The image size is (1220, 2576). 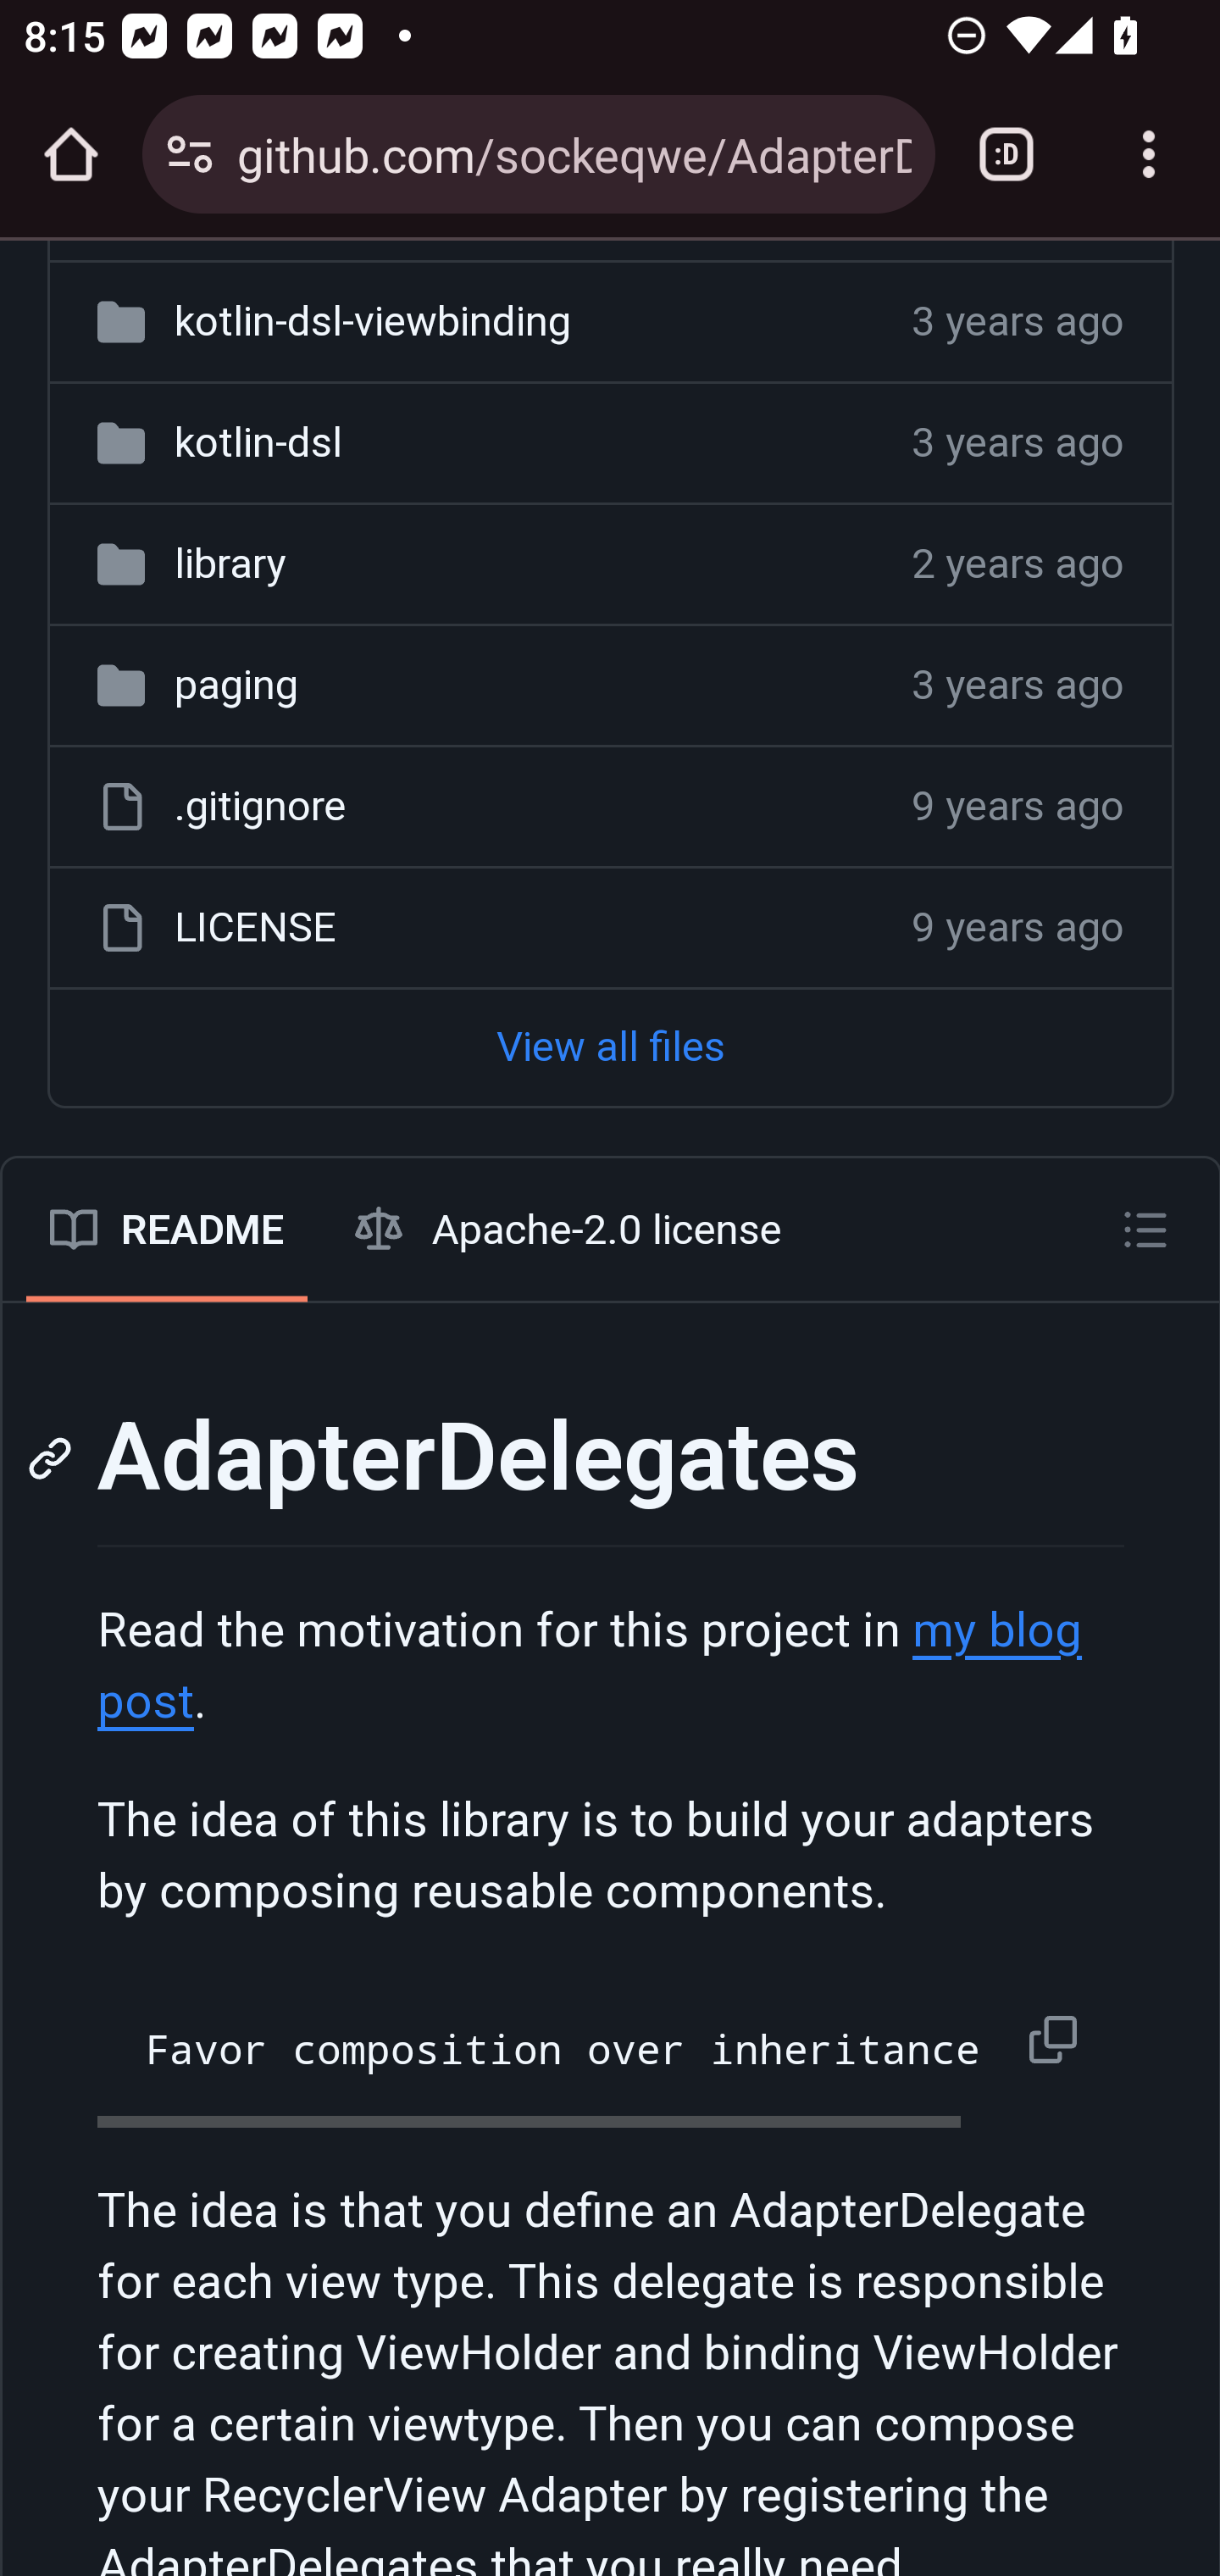 I want to click on README, so click(x=166, y=1232).